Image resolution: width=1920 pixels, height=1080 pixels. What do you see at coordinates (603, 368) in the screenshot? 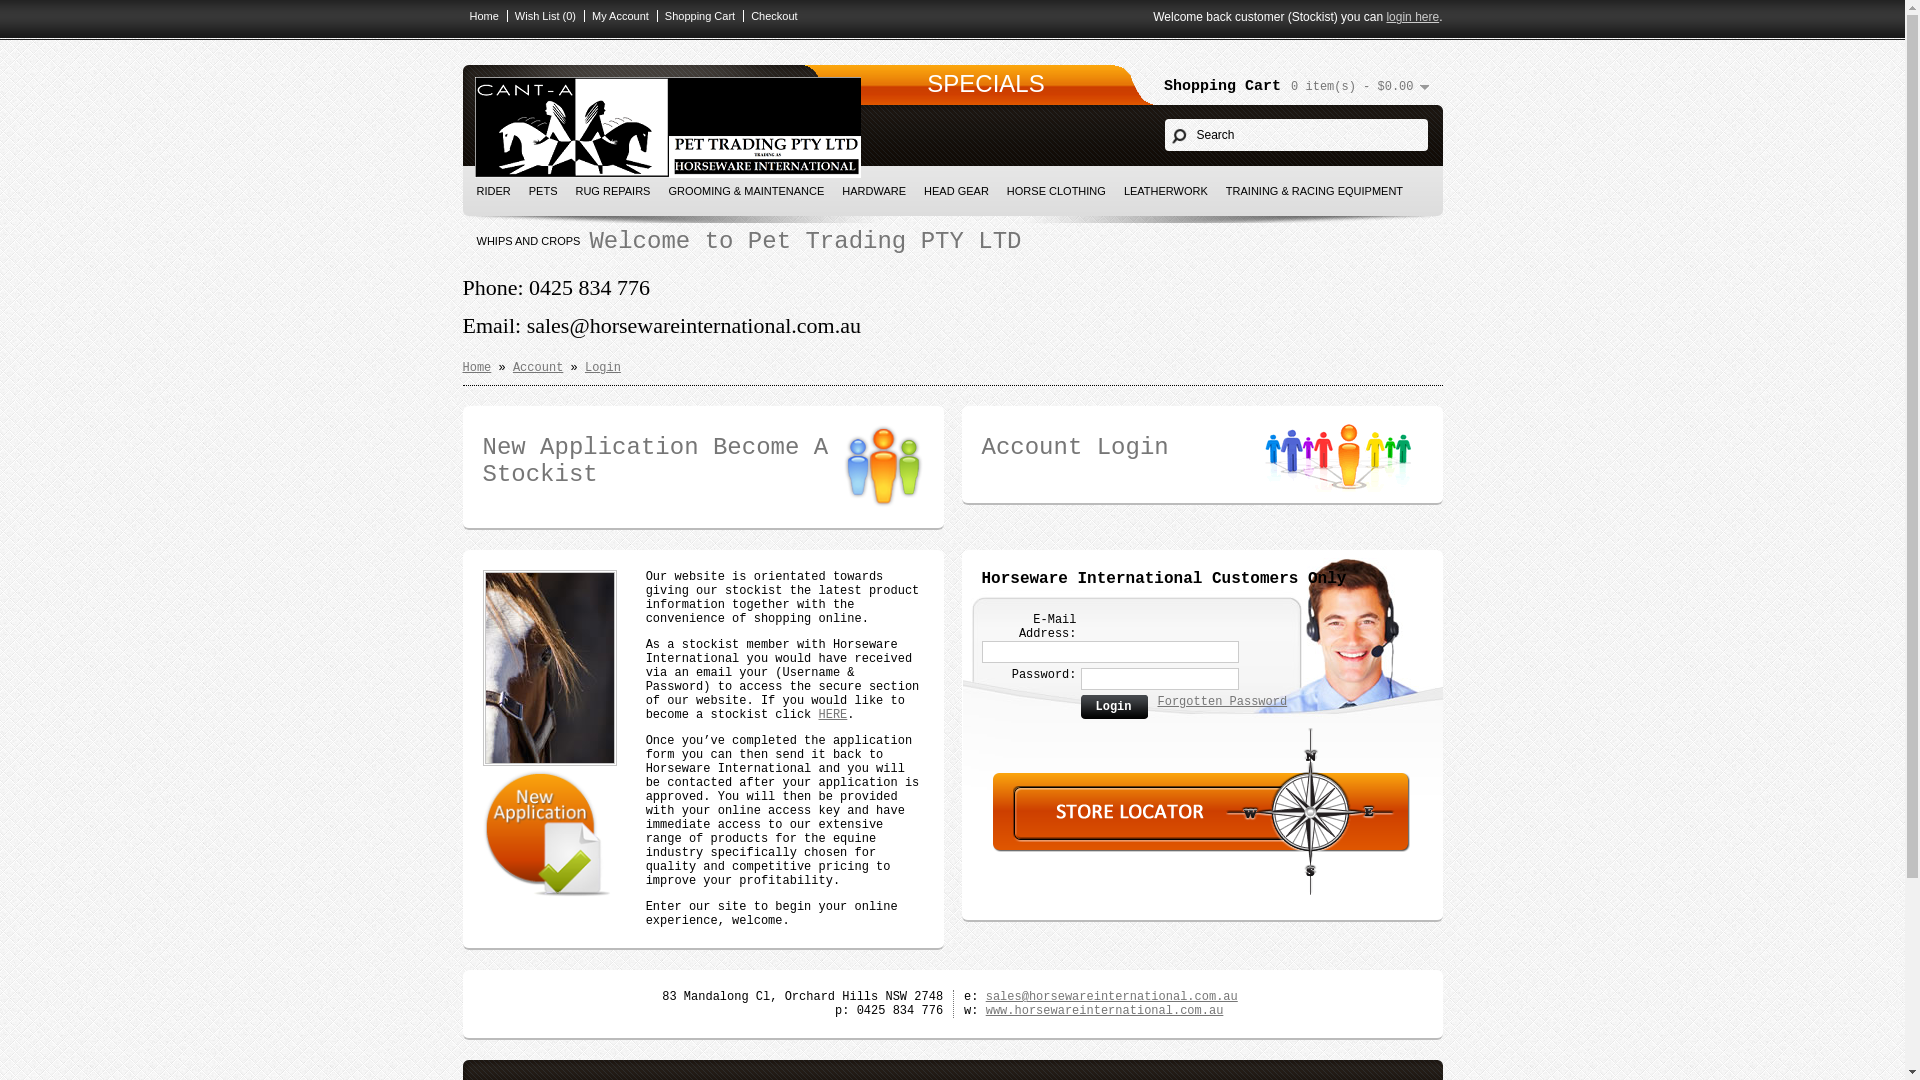
I see `Login` at bounding box center [603, 368].